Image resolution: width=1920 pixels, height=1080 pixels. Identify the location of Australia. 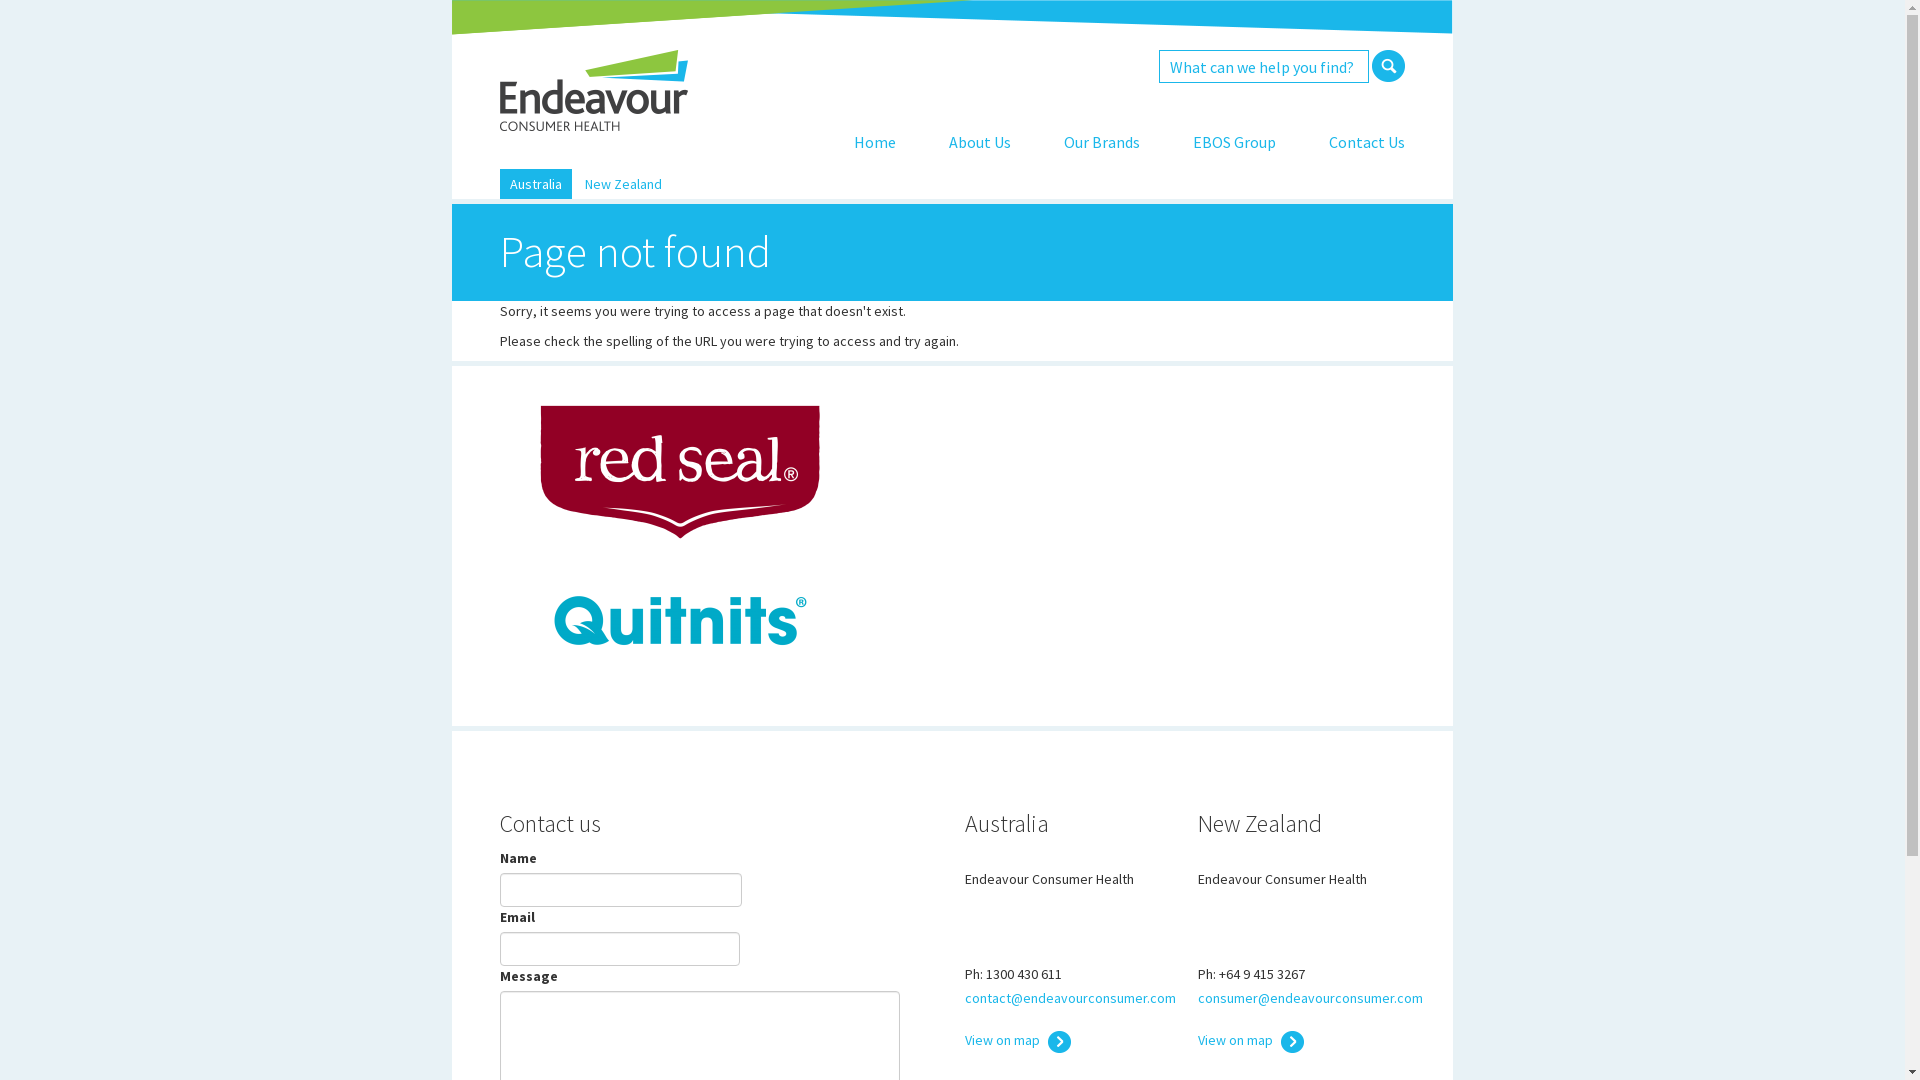
(536, 184).